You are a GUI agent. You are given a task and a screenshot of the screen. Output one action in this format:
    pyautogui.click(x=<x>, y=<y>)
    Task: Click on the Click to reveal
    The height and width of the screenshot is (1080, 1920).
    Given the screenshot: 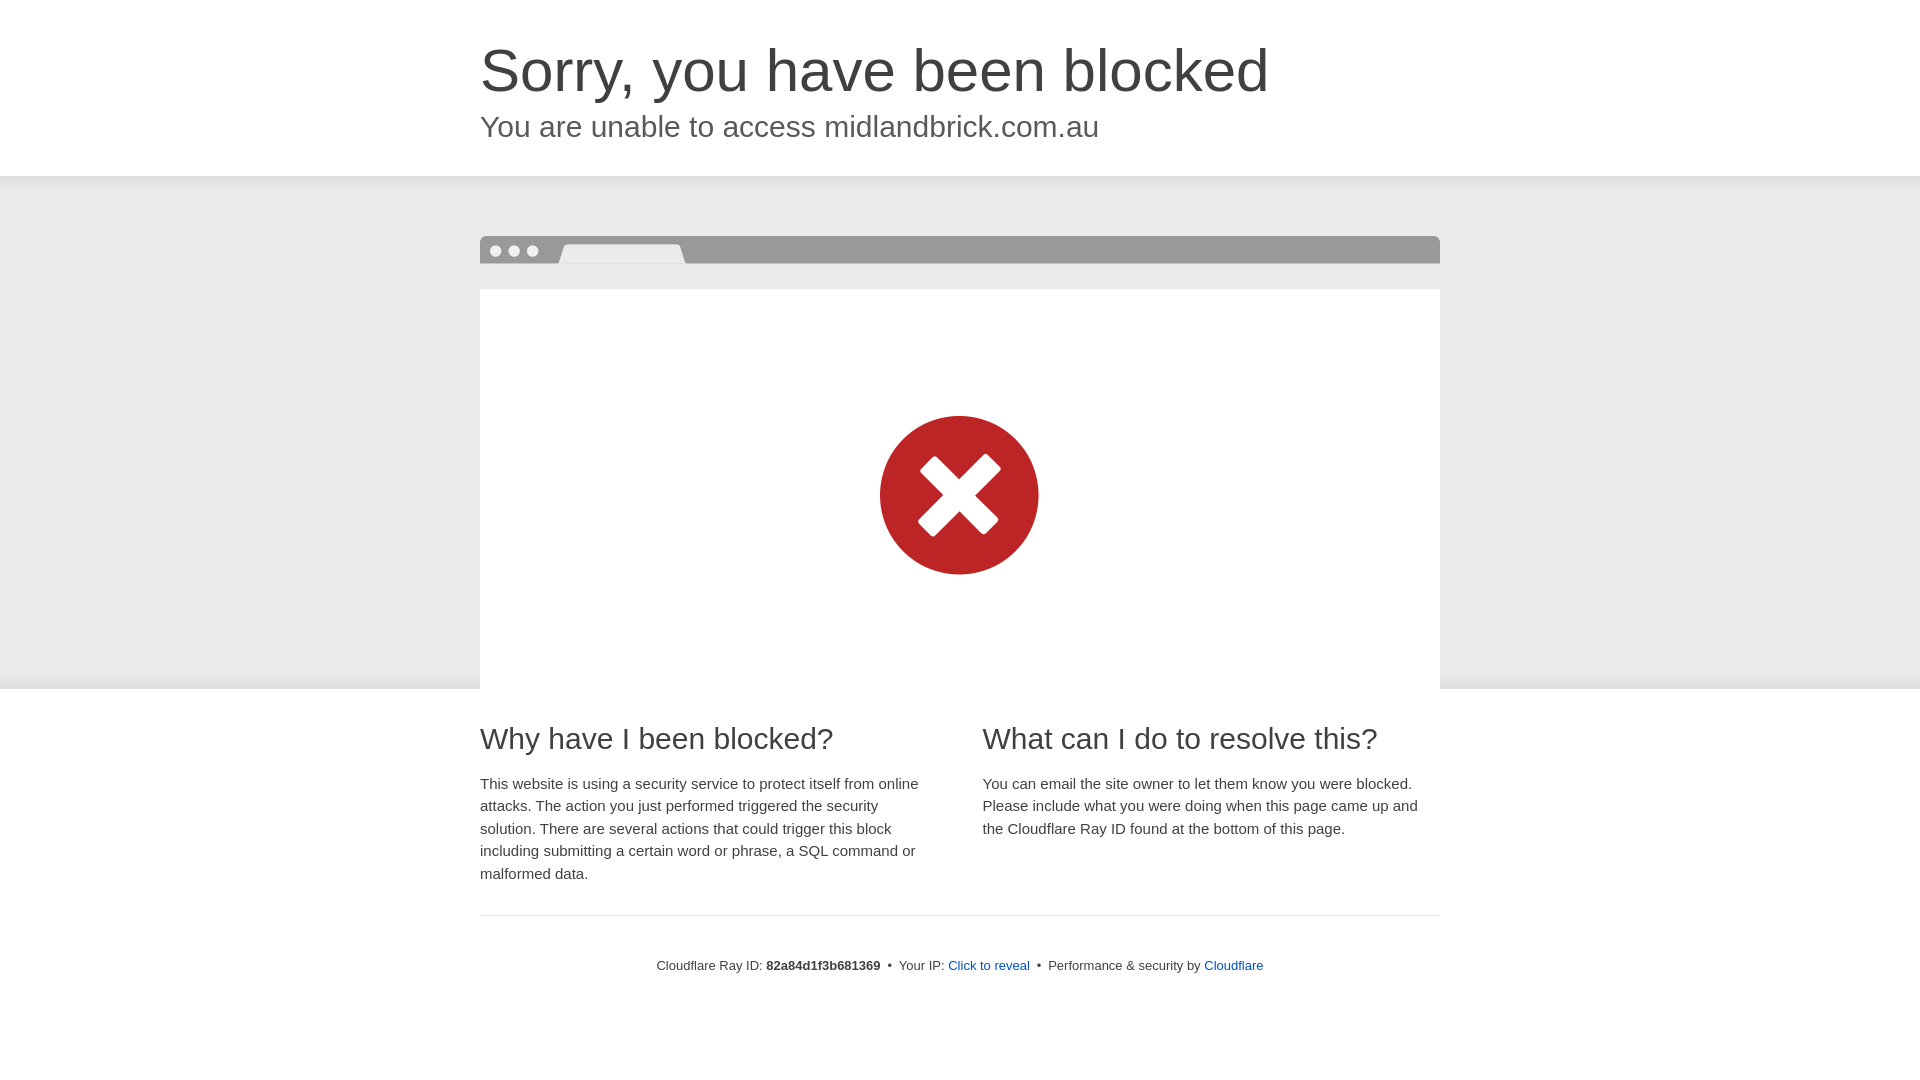 What is the action you would take?
    pyautogui.click(x=989, y=966)
    